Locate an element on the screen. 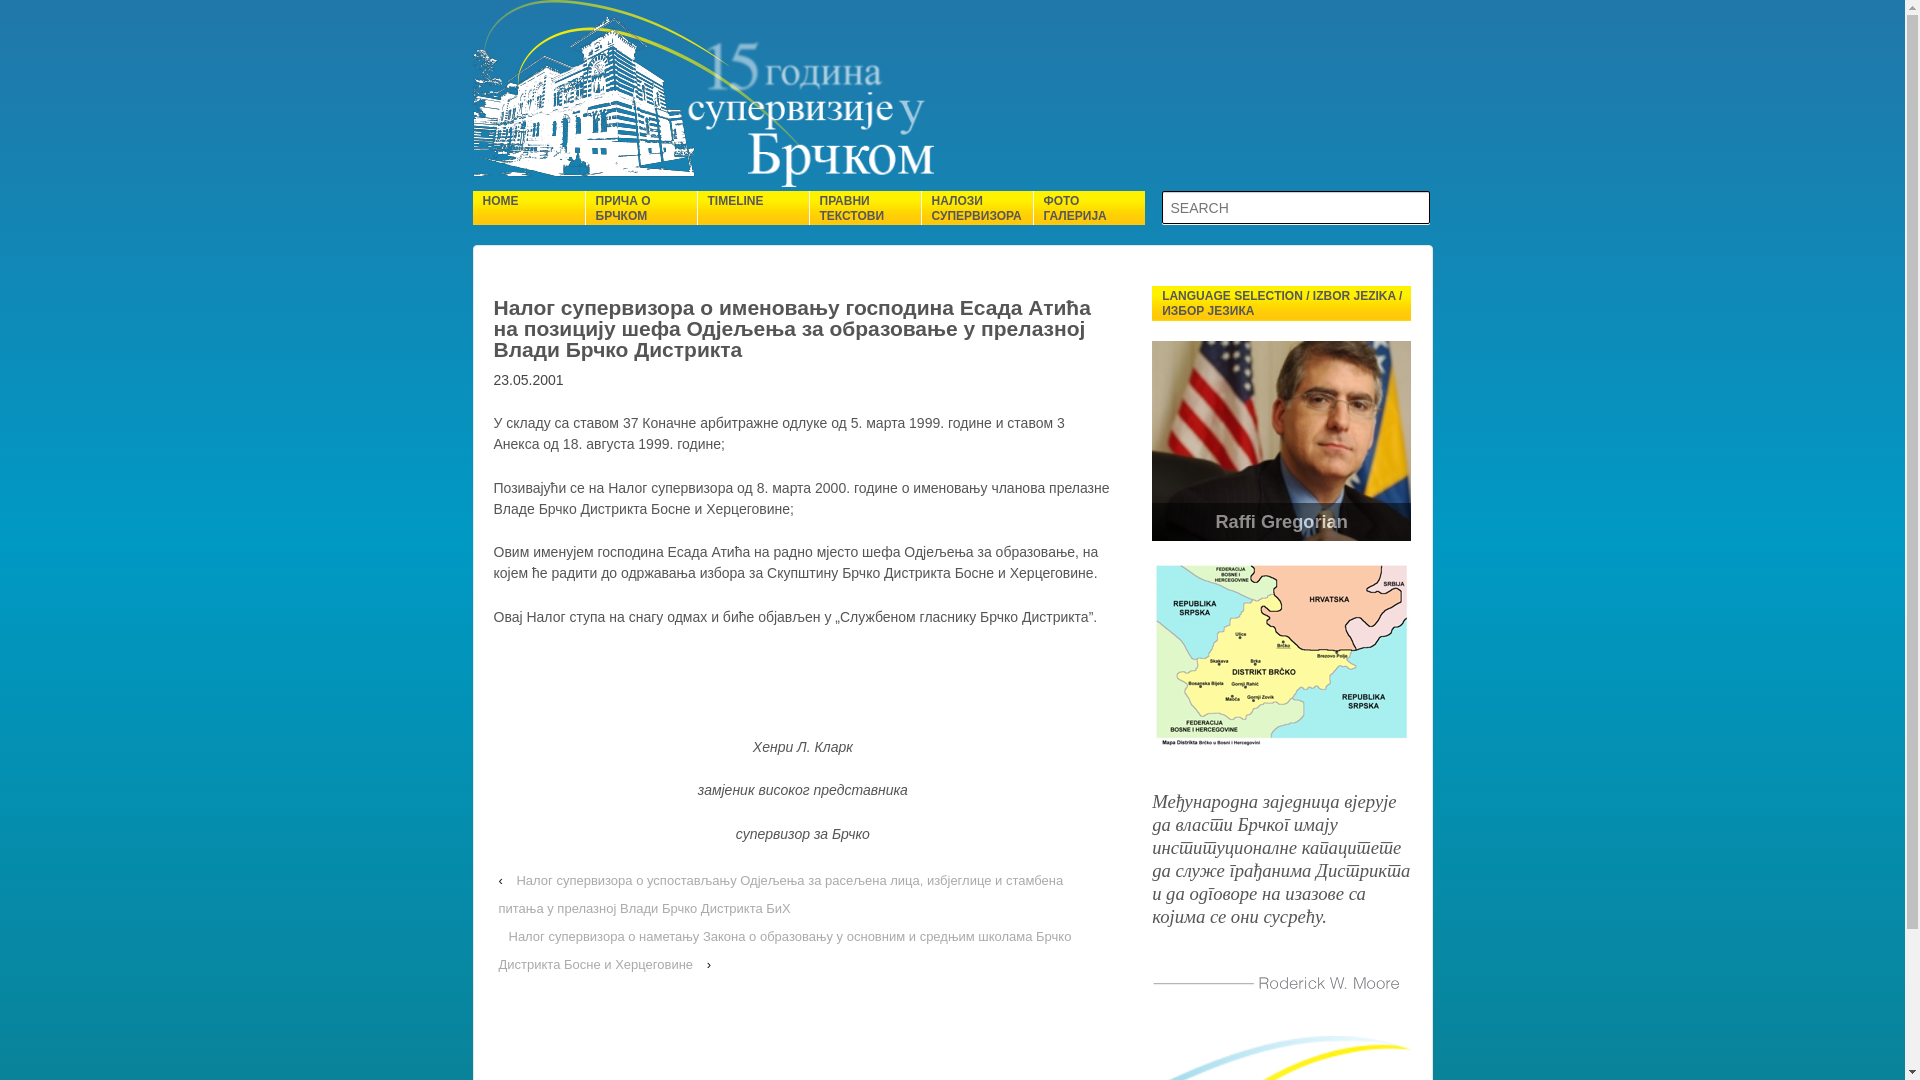  Raffi Gregorian is located at coordinates (1282, 522).